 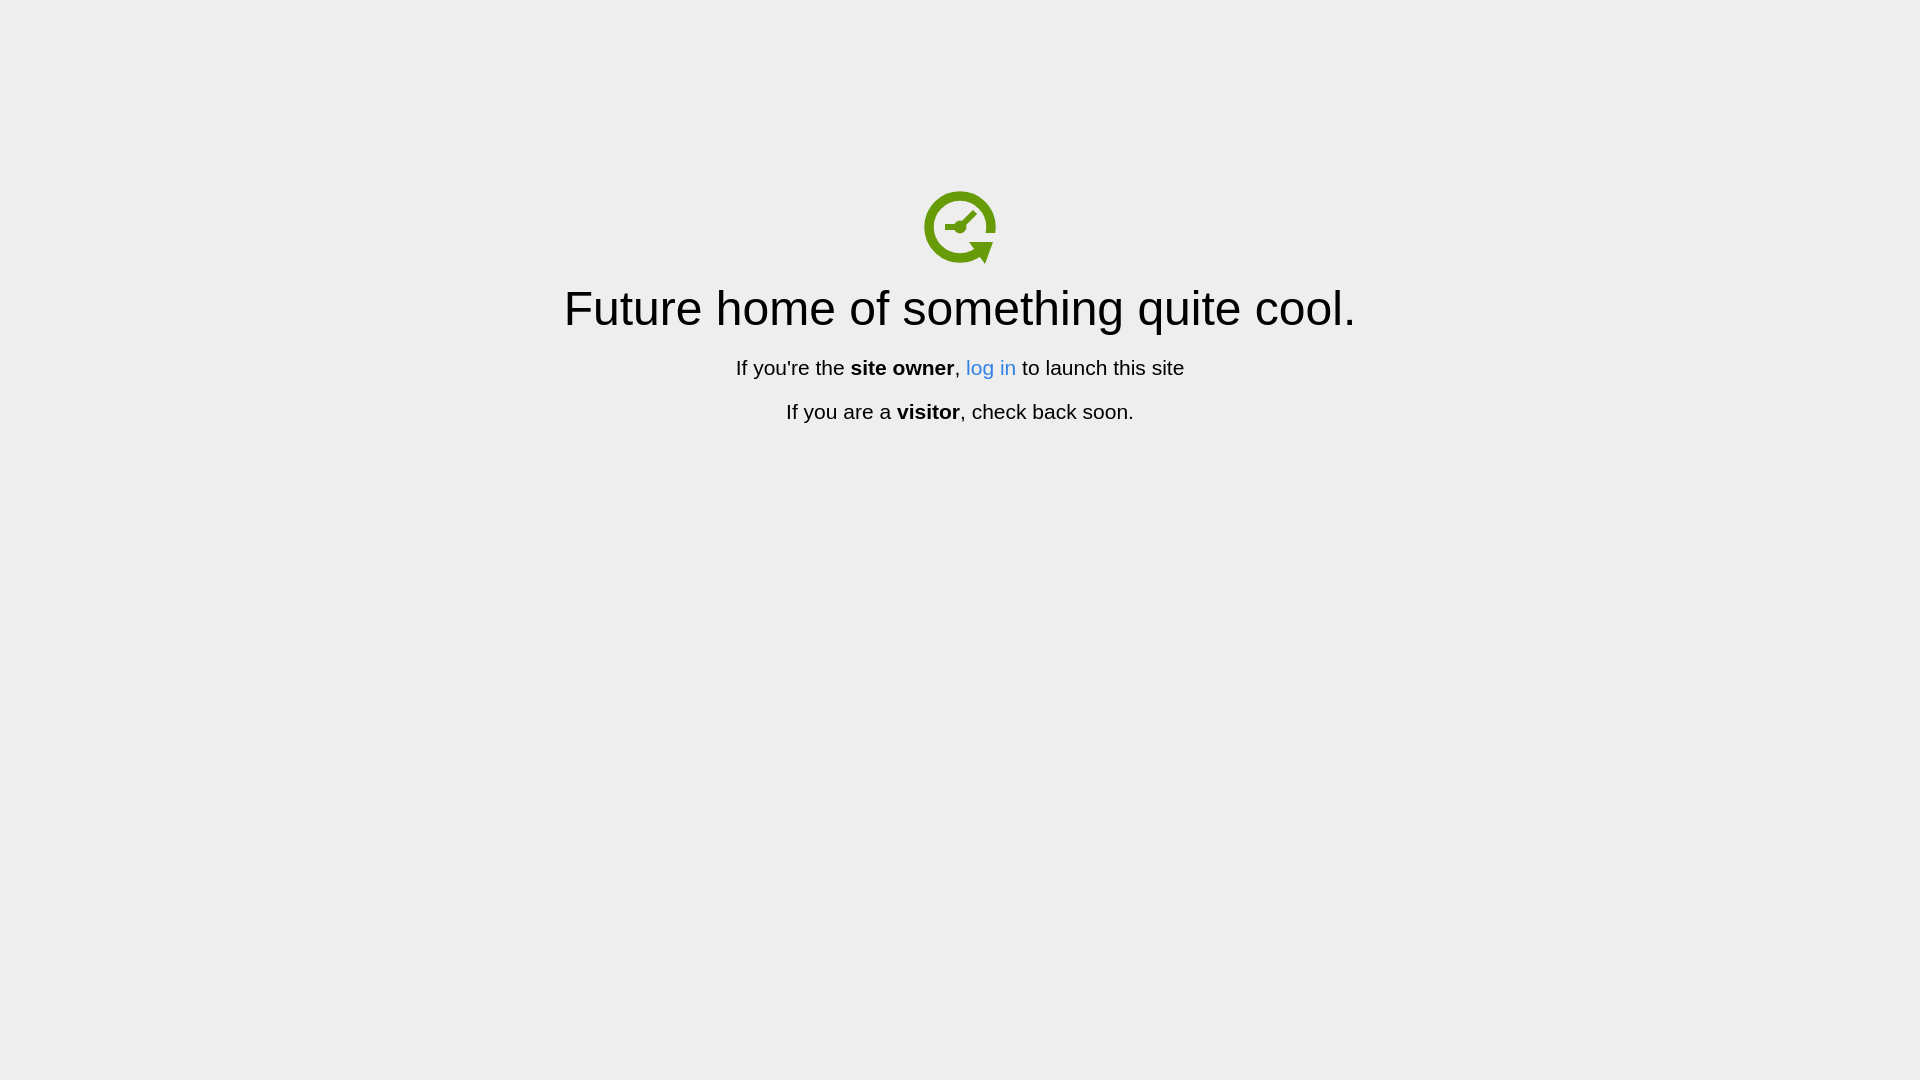 I want to click on log in, so click(x=991, y=368).